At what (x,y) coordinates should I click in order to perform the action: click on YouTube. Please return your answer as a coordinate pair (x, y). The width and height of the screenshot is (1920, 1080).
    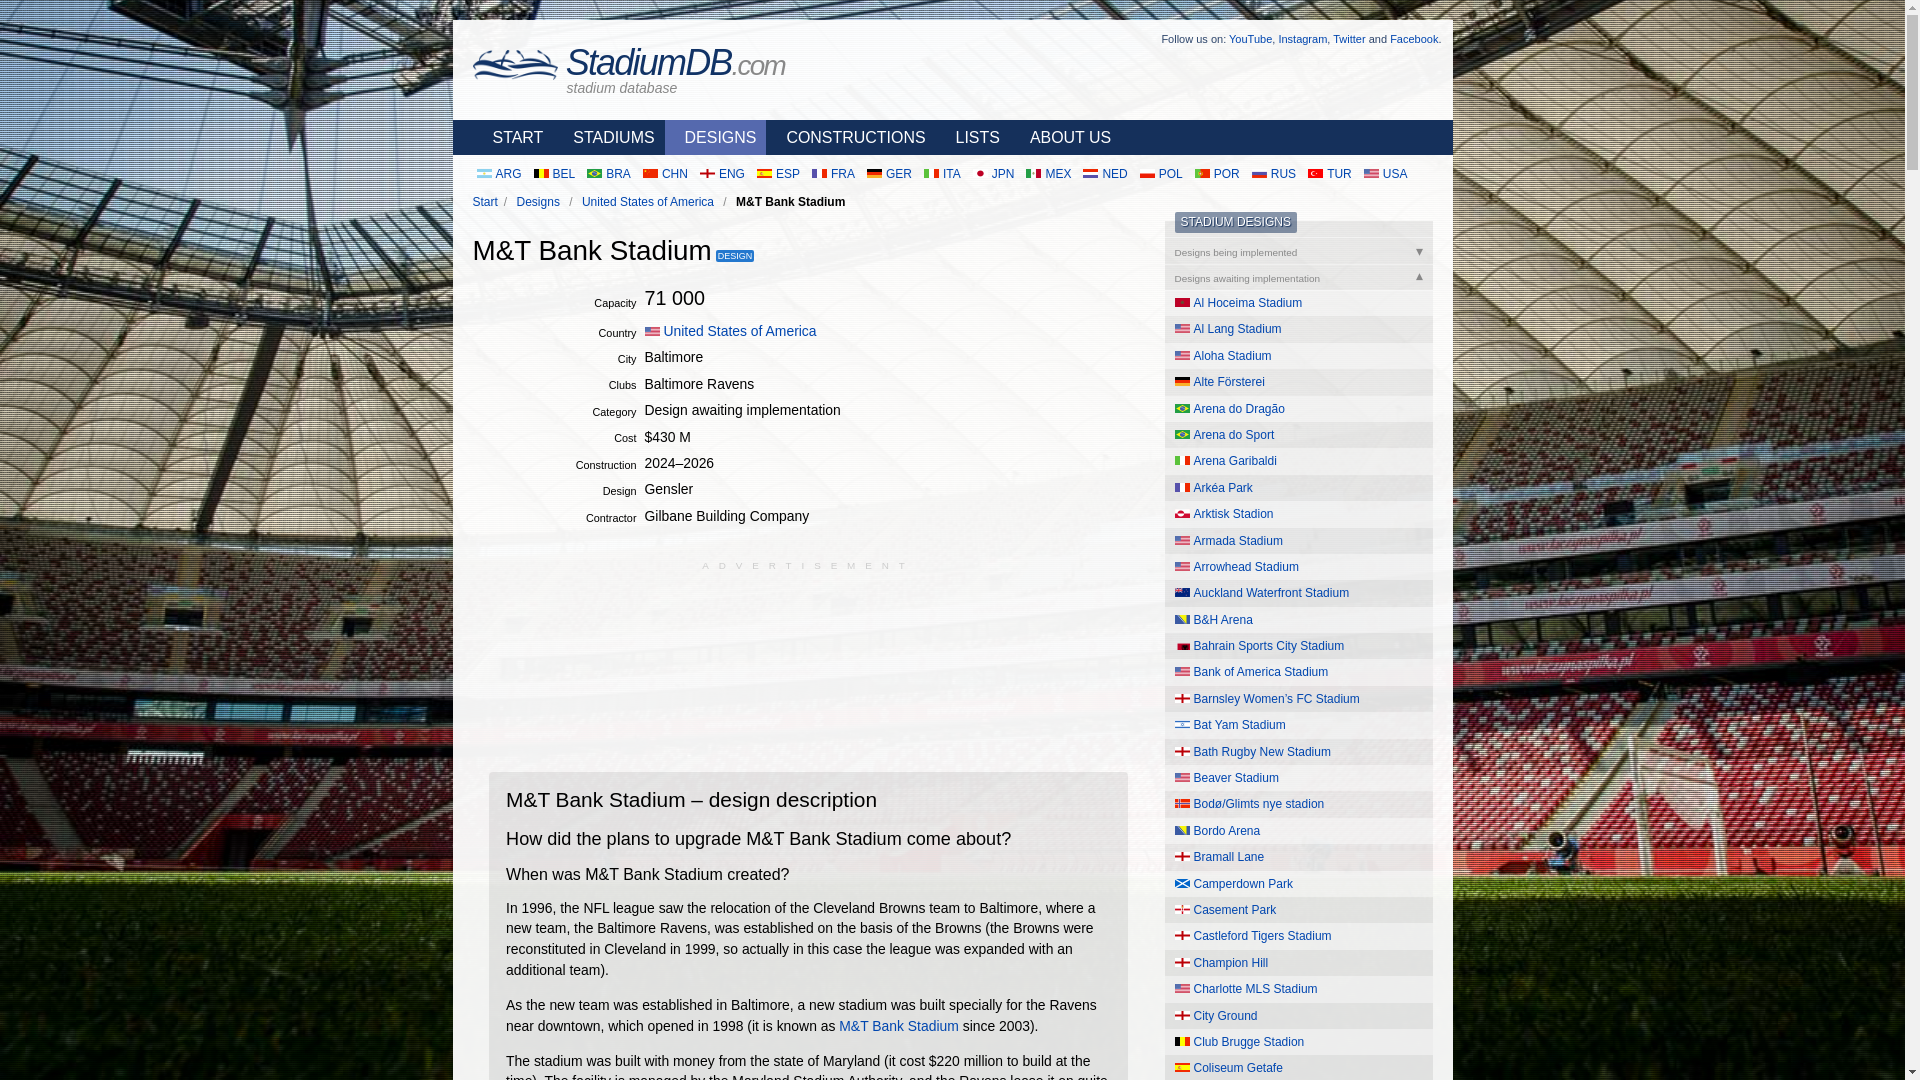
    Looking at the image, I should click on (1250, 39).